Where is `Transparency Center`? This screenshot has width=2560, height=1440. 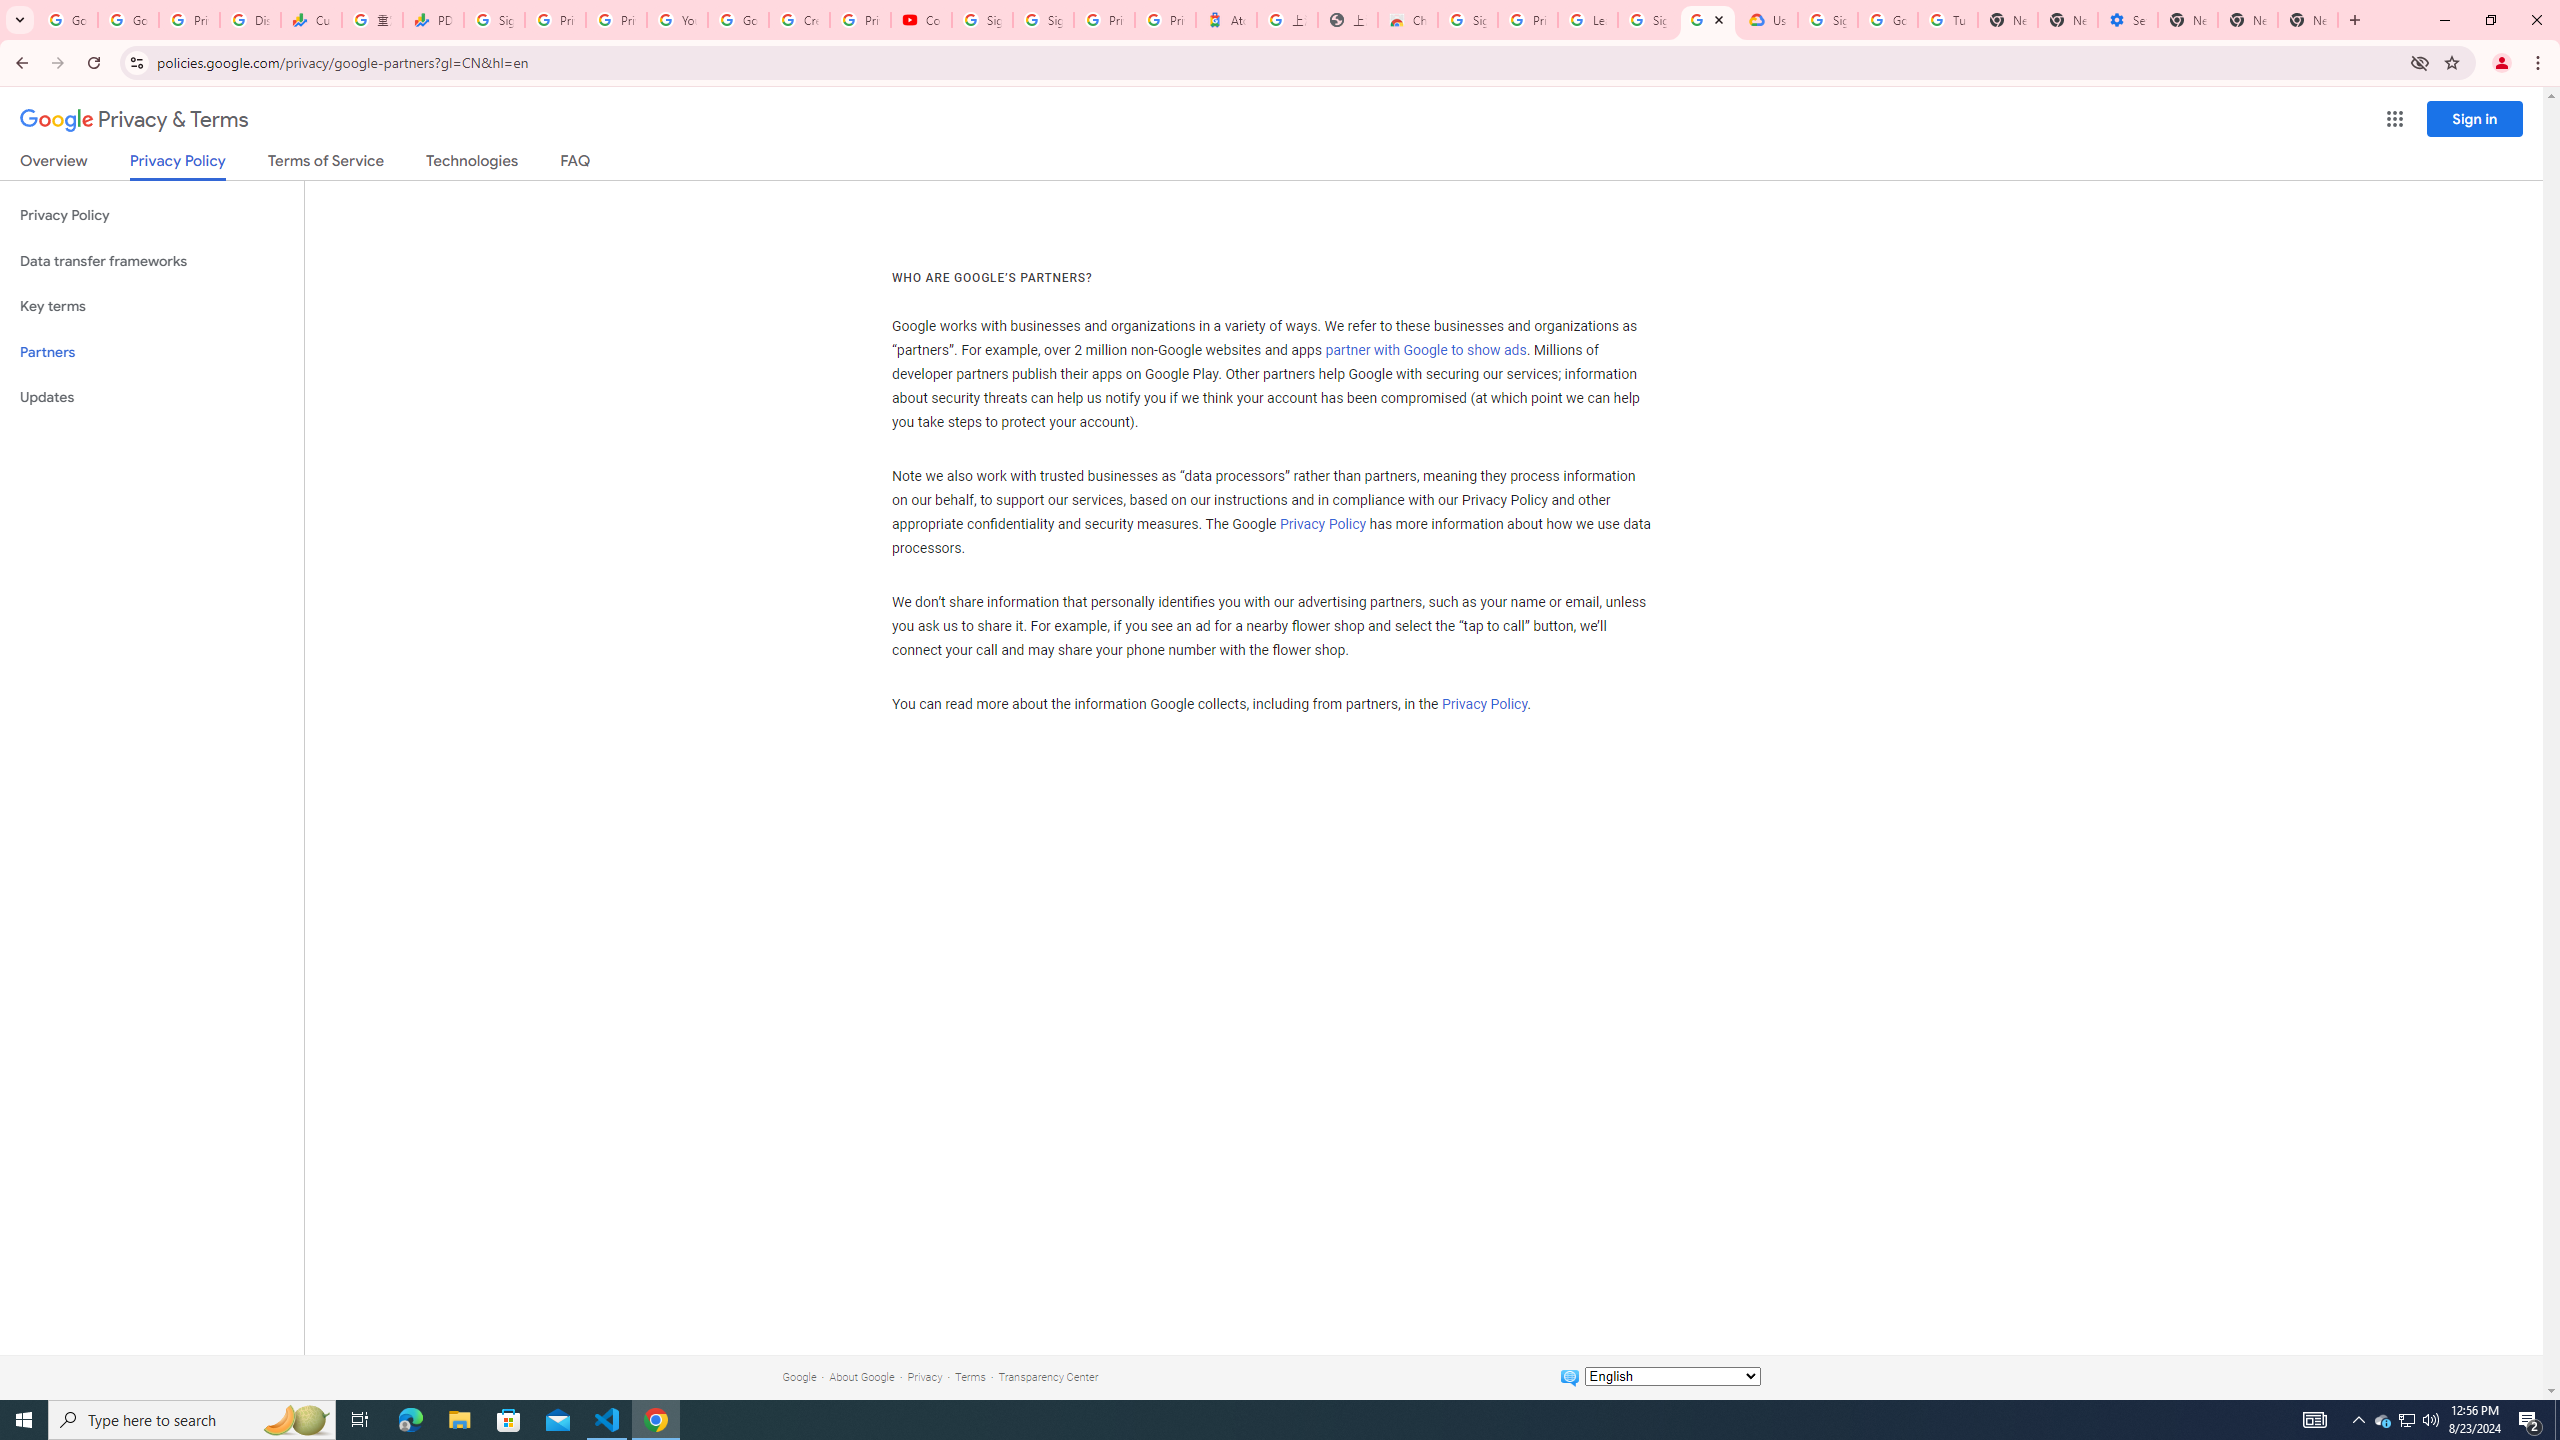
Transparency Center is located at coordinates (1048, 1376).